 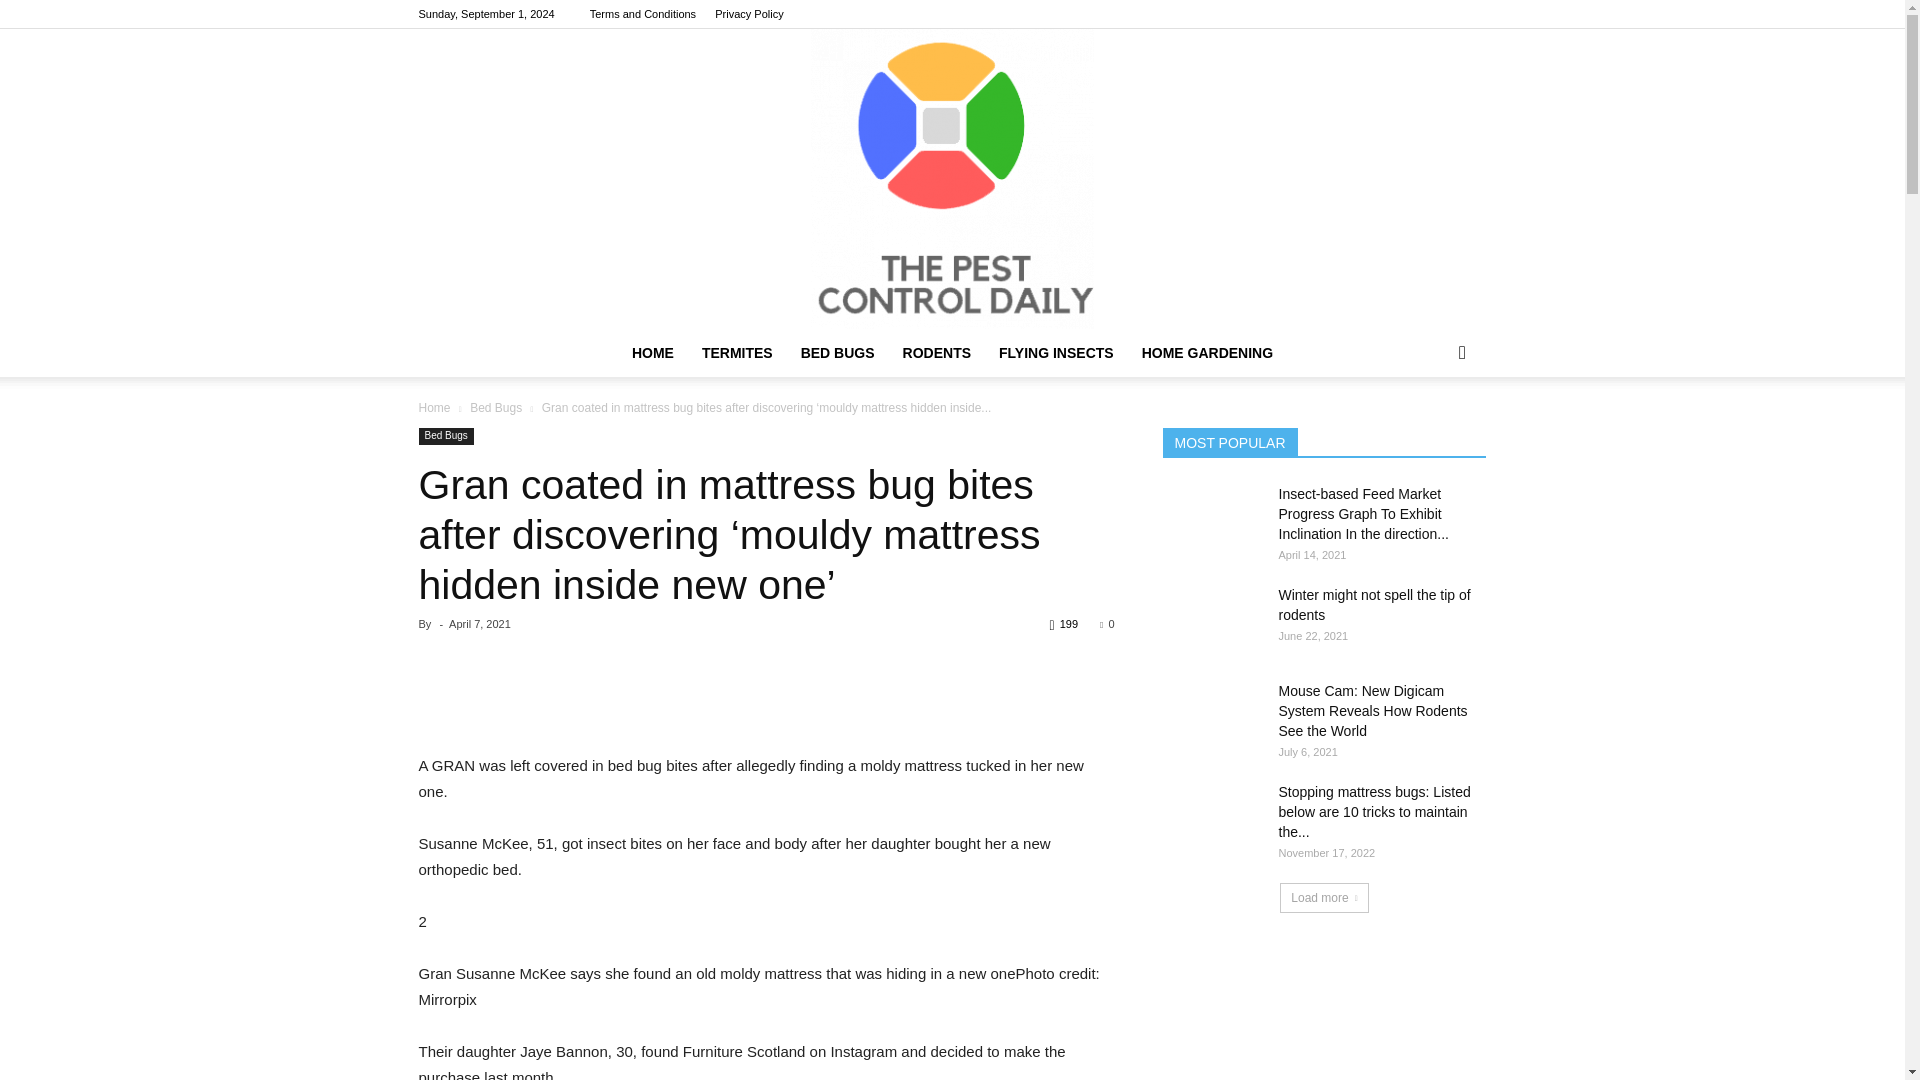 I want to click on TERMITES, so click(x=737, y=352).